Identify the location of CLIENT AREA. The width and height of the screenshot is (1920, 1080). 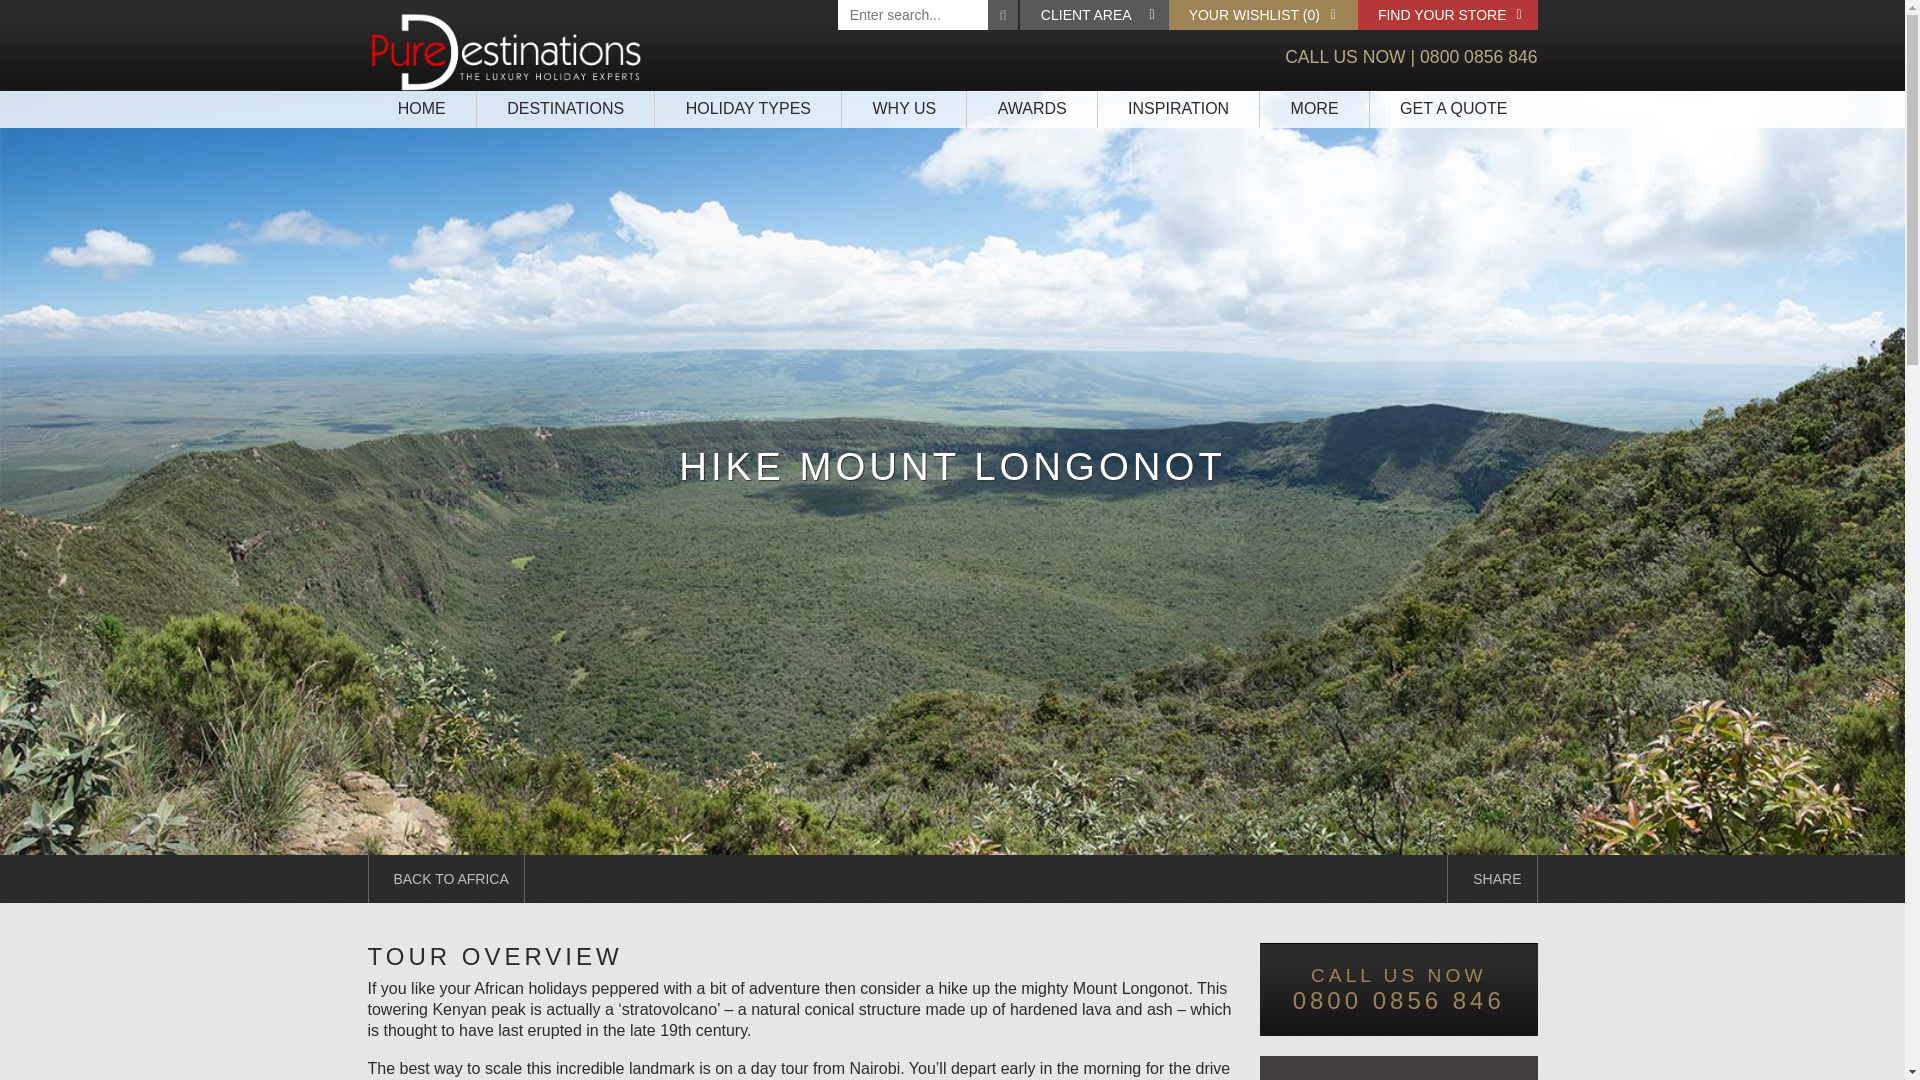
(1095, 15).